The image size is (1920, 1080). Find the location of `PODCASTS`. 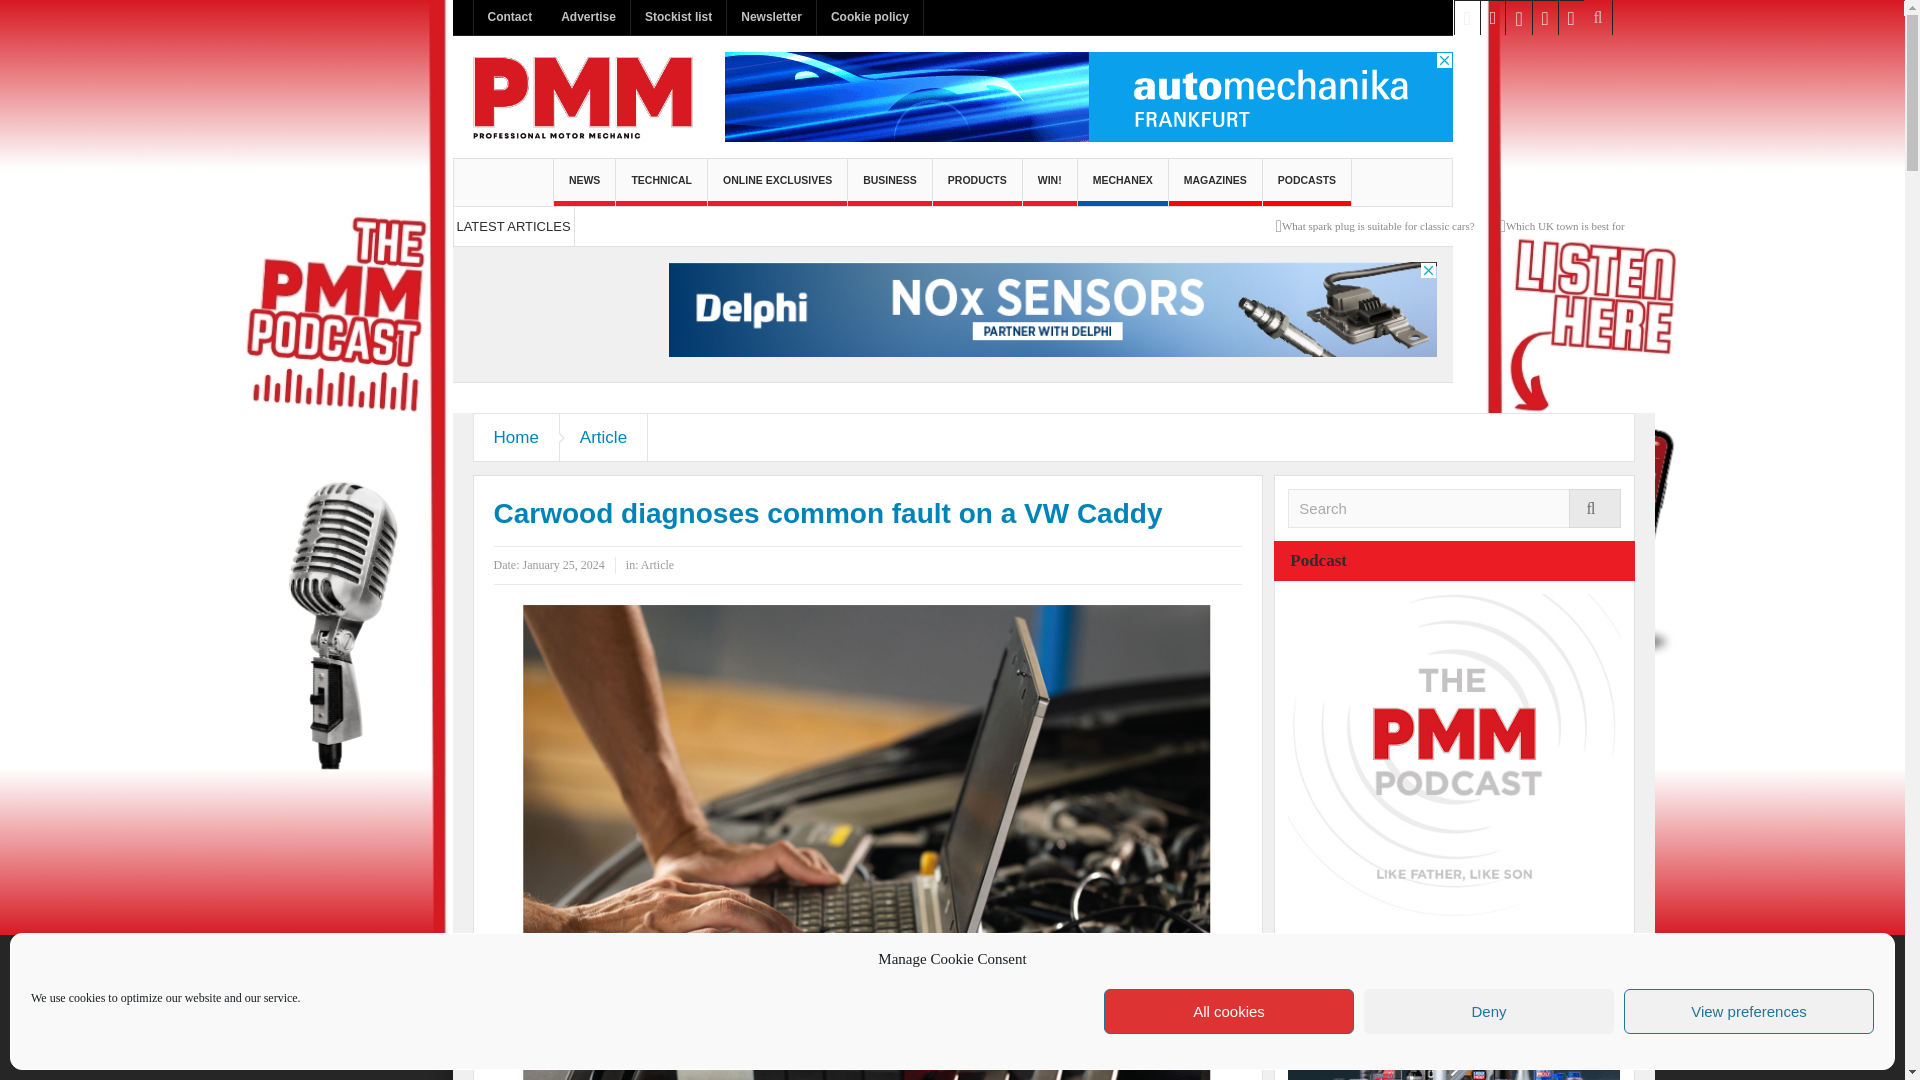

PODCASTS is located at coordinates (1307, 182).